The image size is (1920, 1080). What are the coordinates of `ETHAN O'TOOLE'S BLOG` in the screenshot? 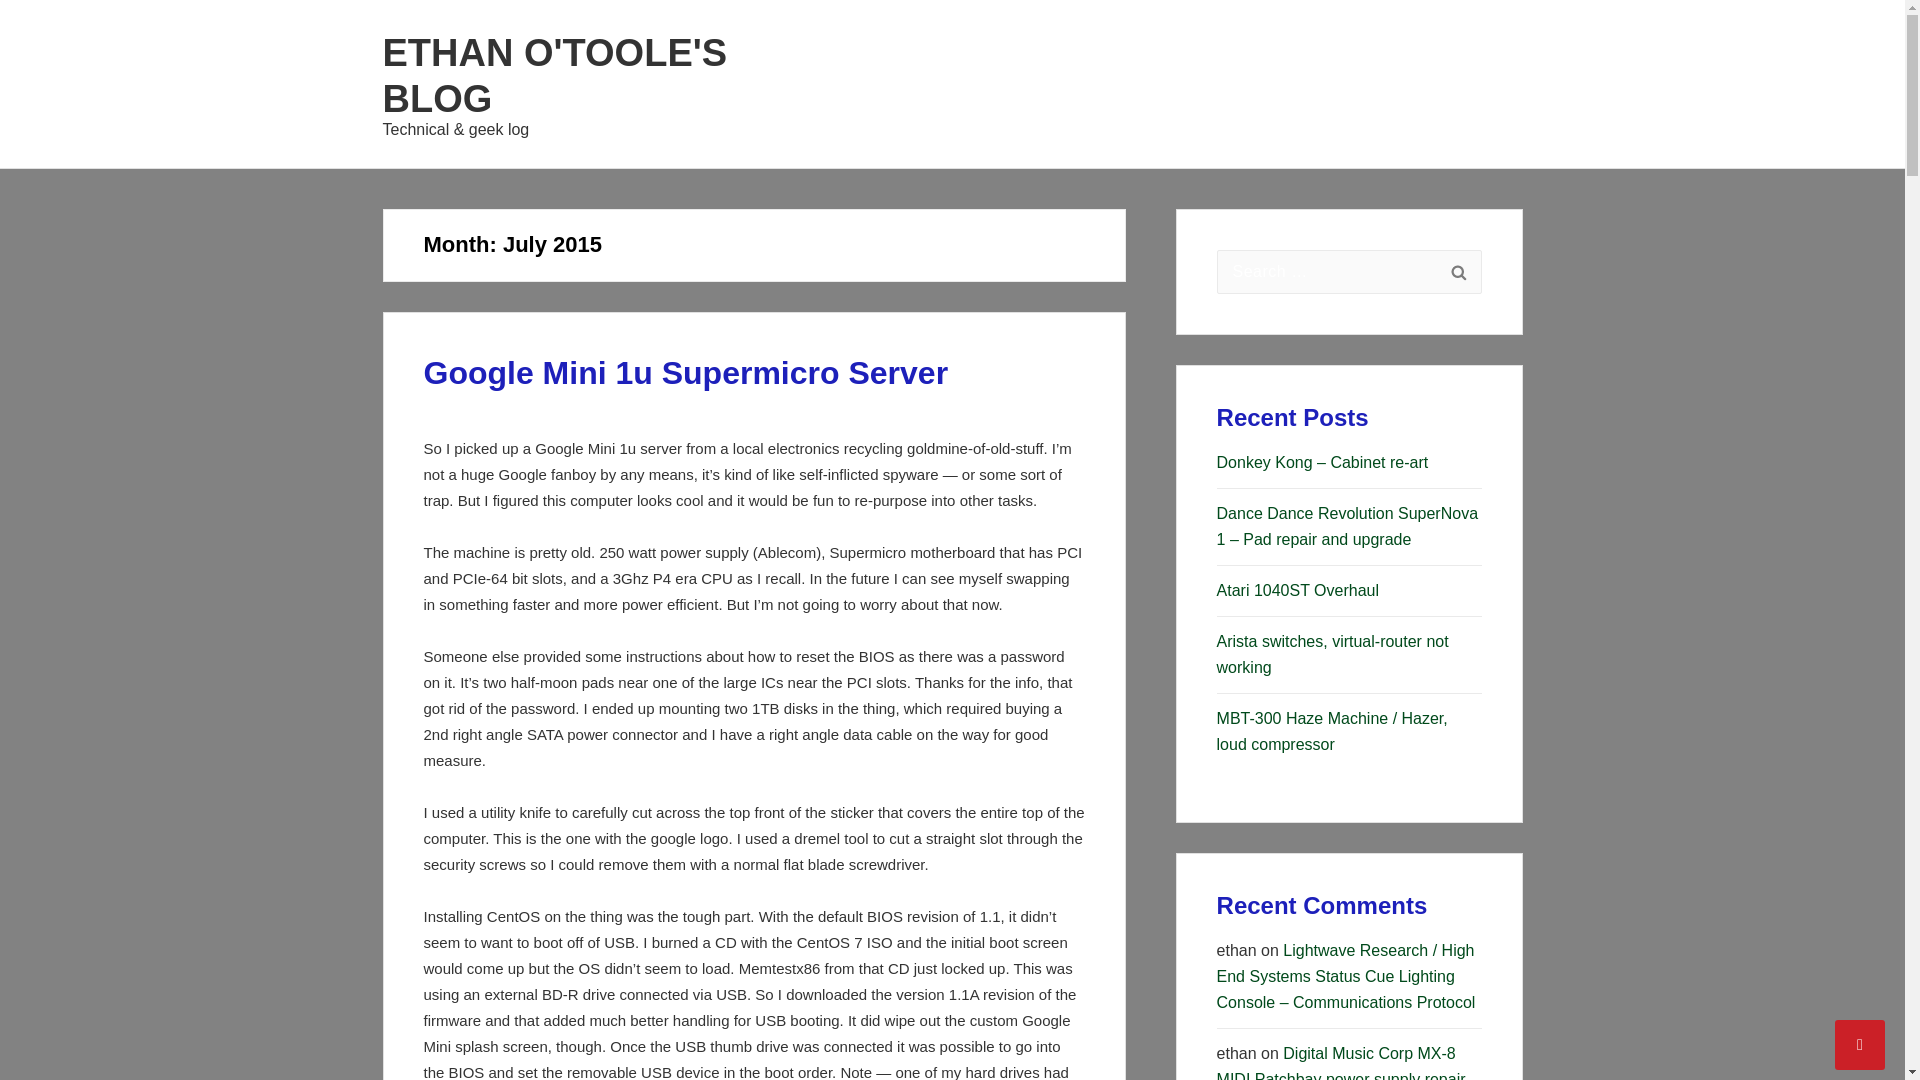 It's located at (554, 76).